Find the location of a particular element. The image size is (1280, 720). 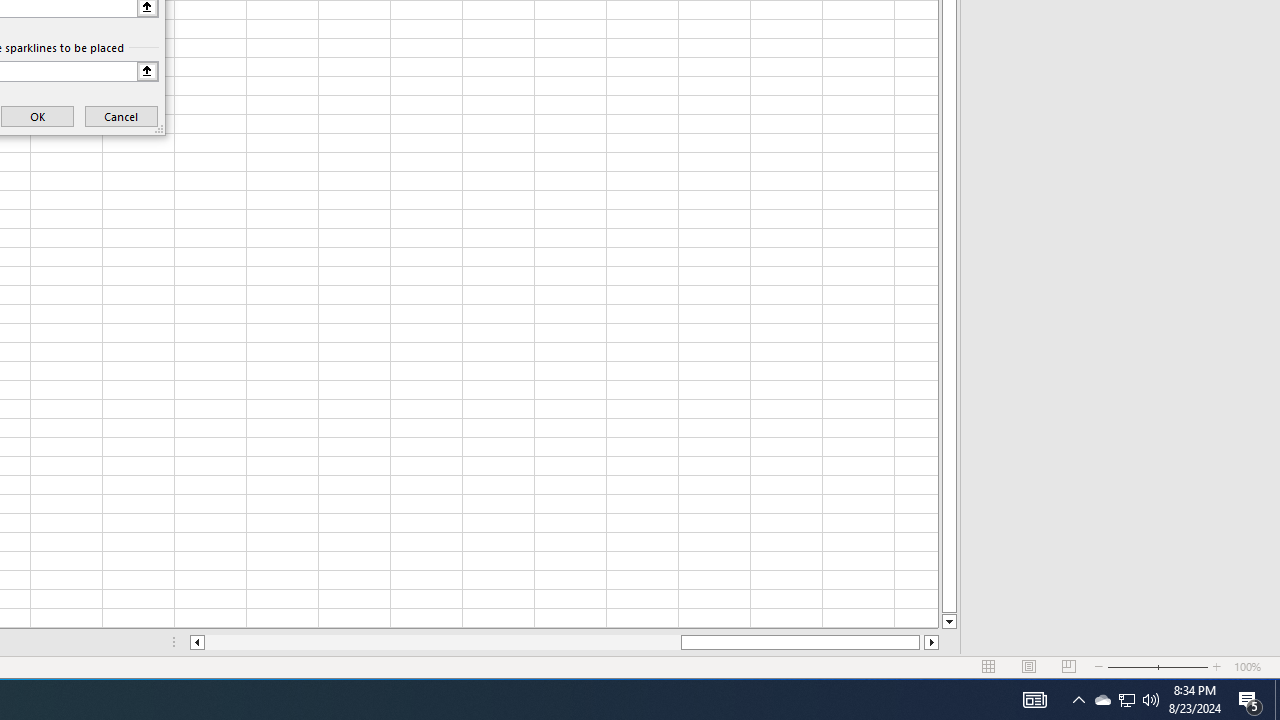

Column left is located at coordinates (196, 642).